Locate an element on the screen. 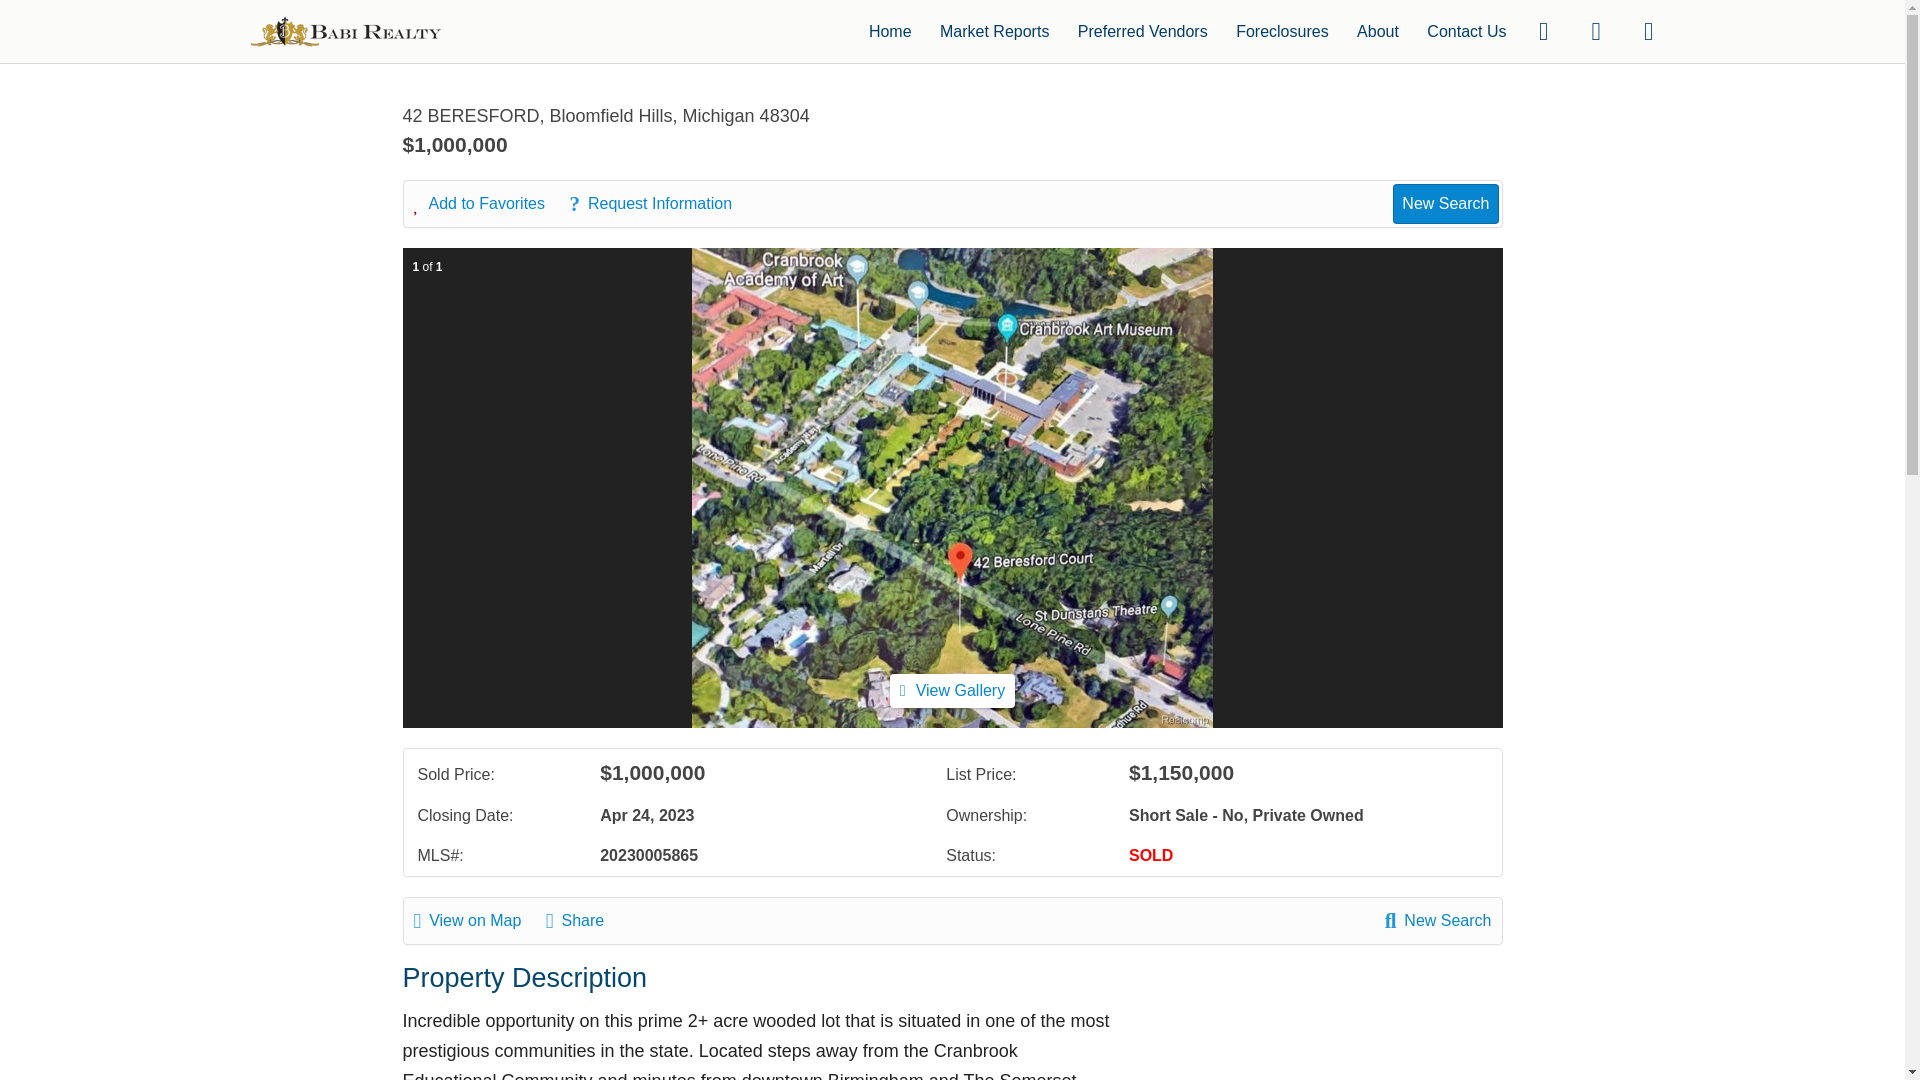  Preferred Vendors is located at coordinates (1142, 30).